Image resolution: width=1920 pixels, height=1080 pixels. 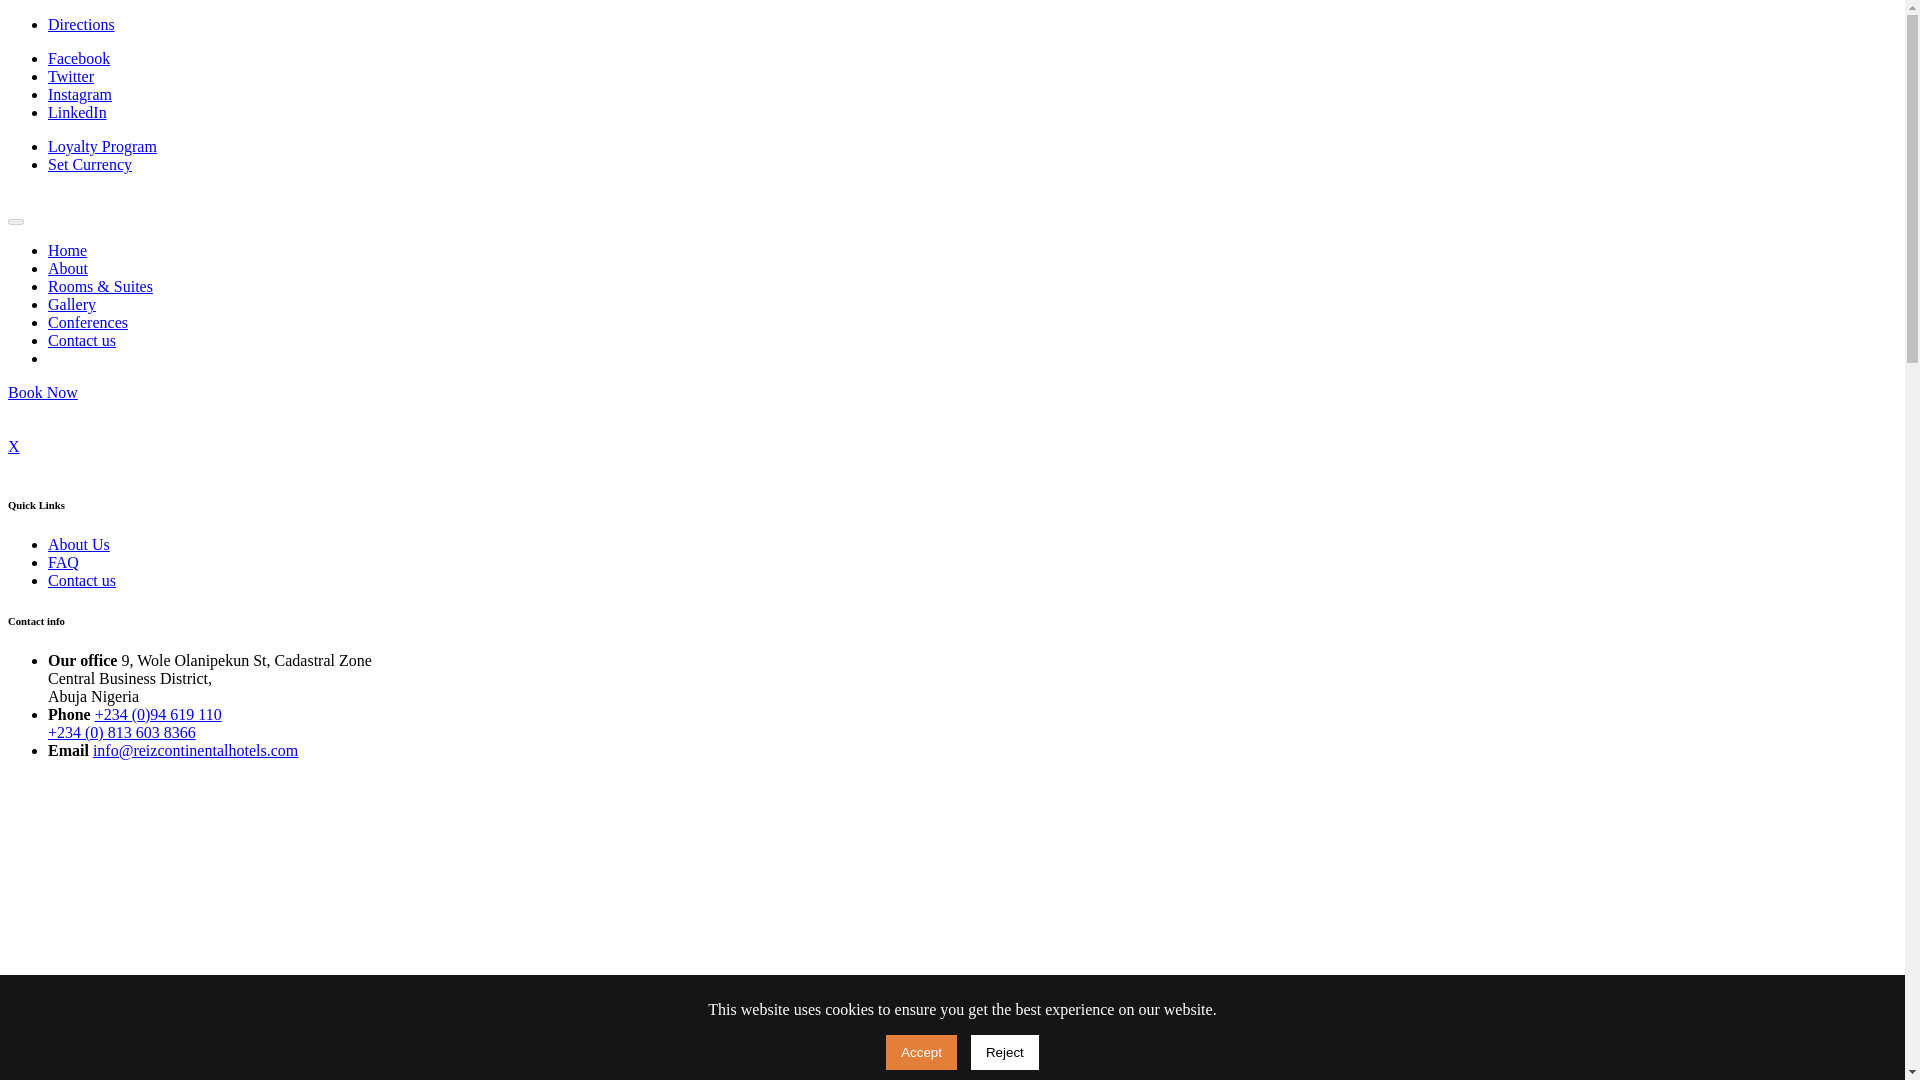 What do you see at coordinates (80, 94) in the screenshot?
I see `Instagram` at bounding box center [80, 94].